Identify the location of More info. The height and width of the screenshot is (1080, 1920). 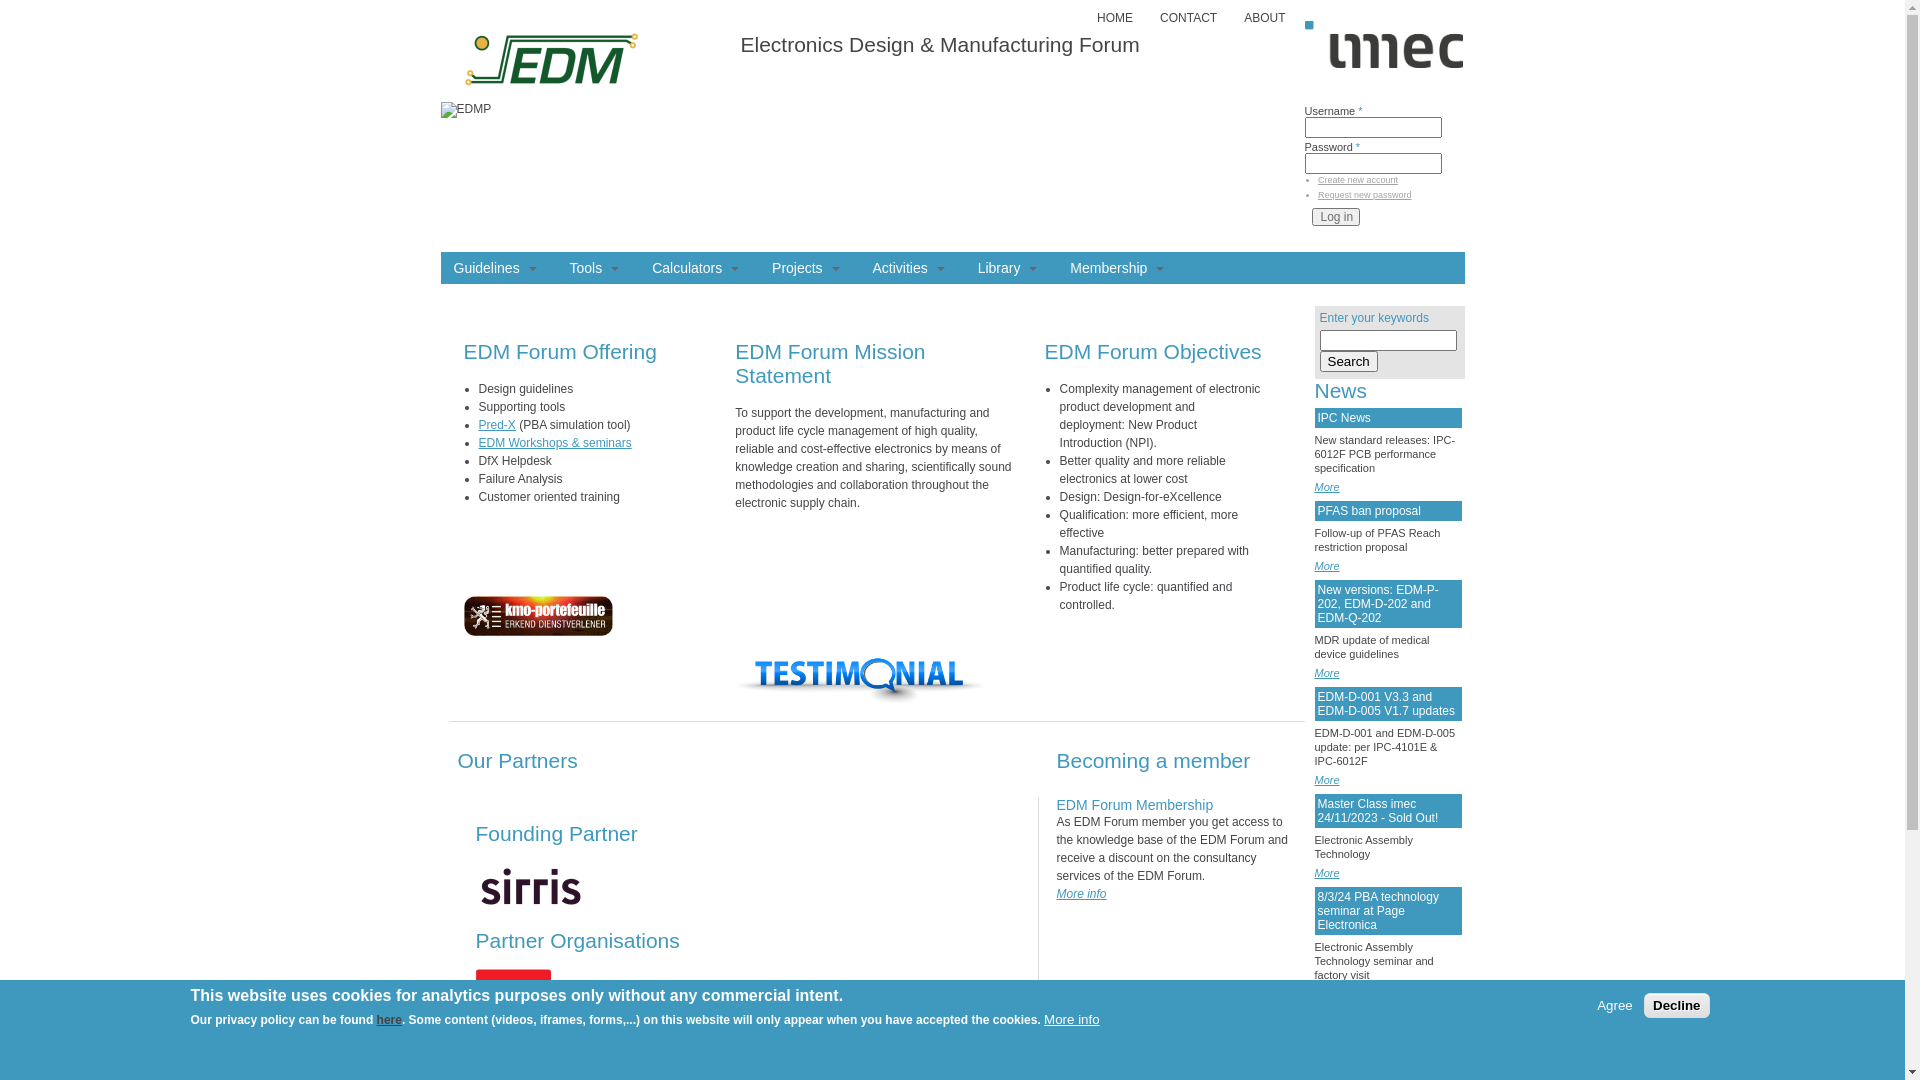
(1081, 894).